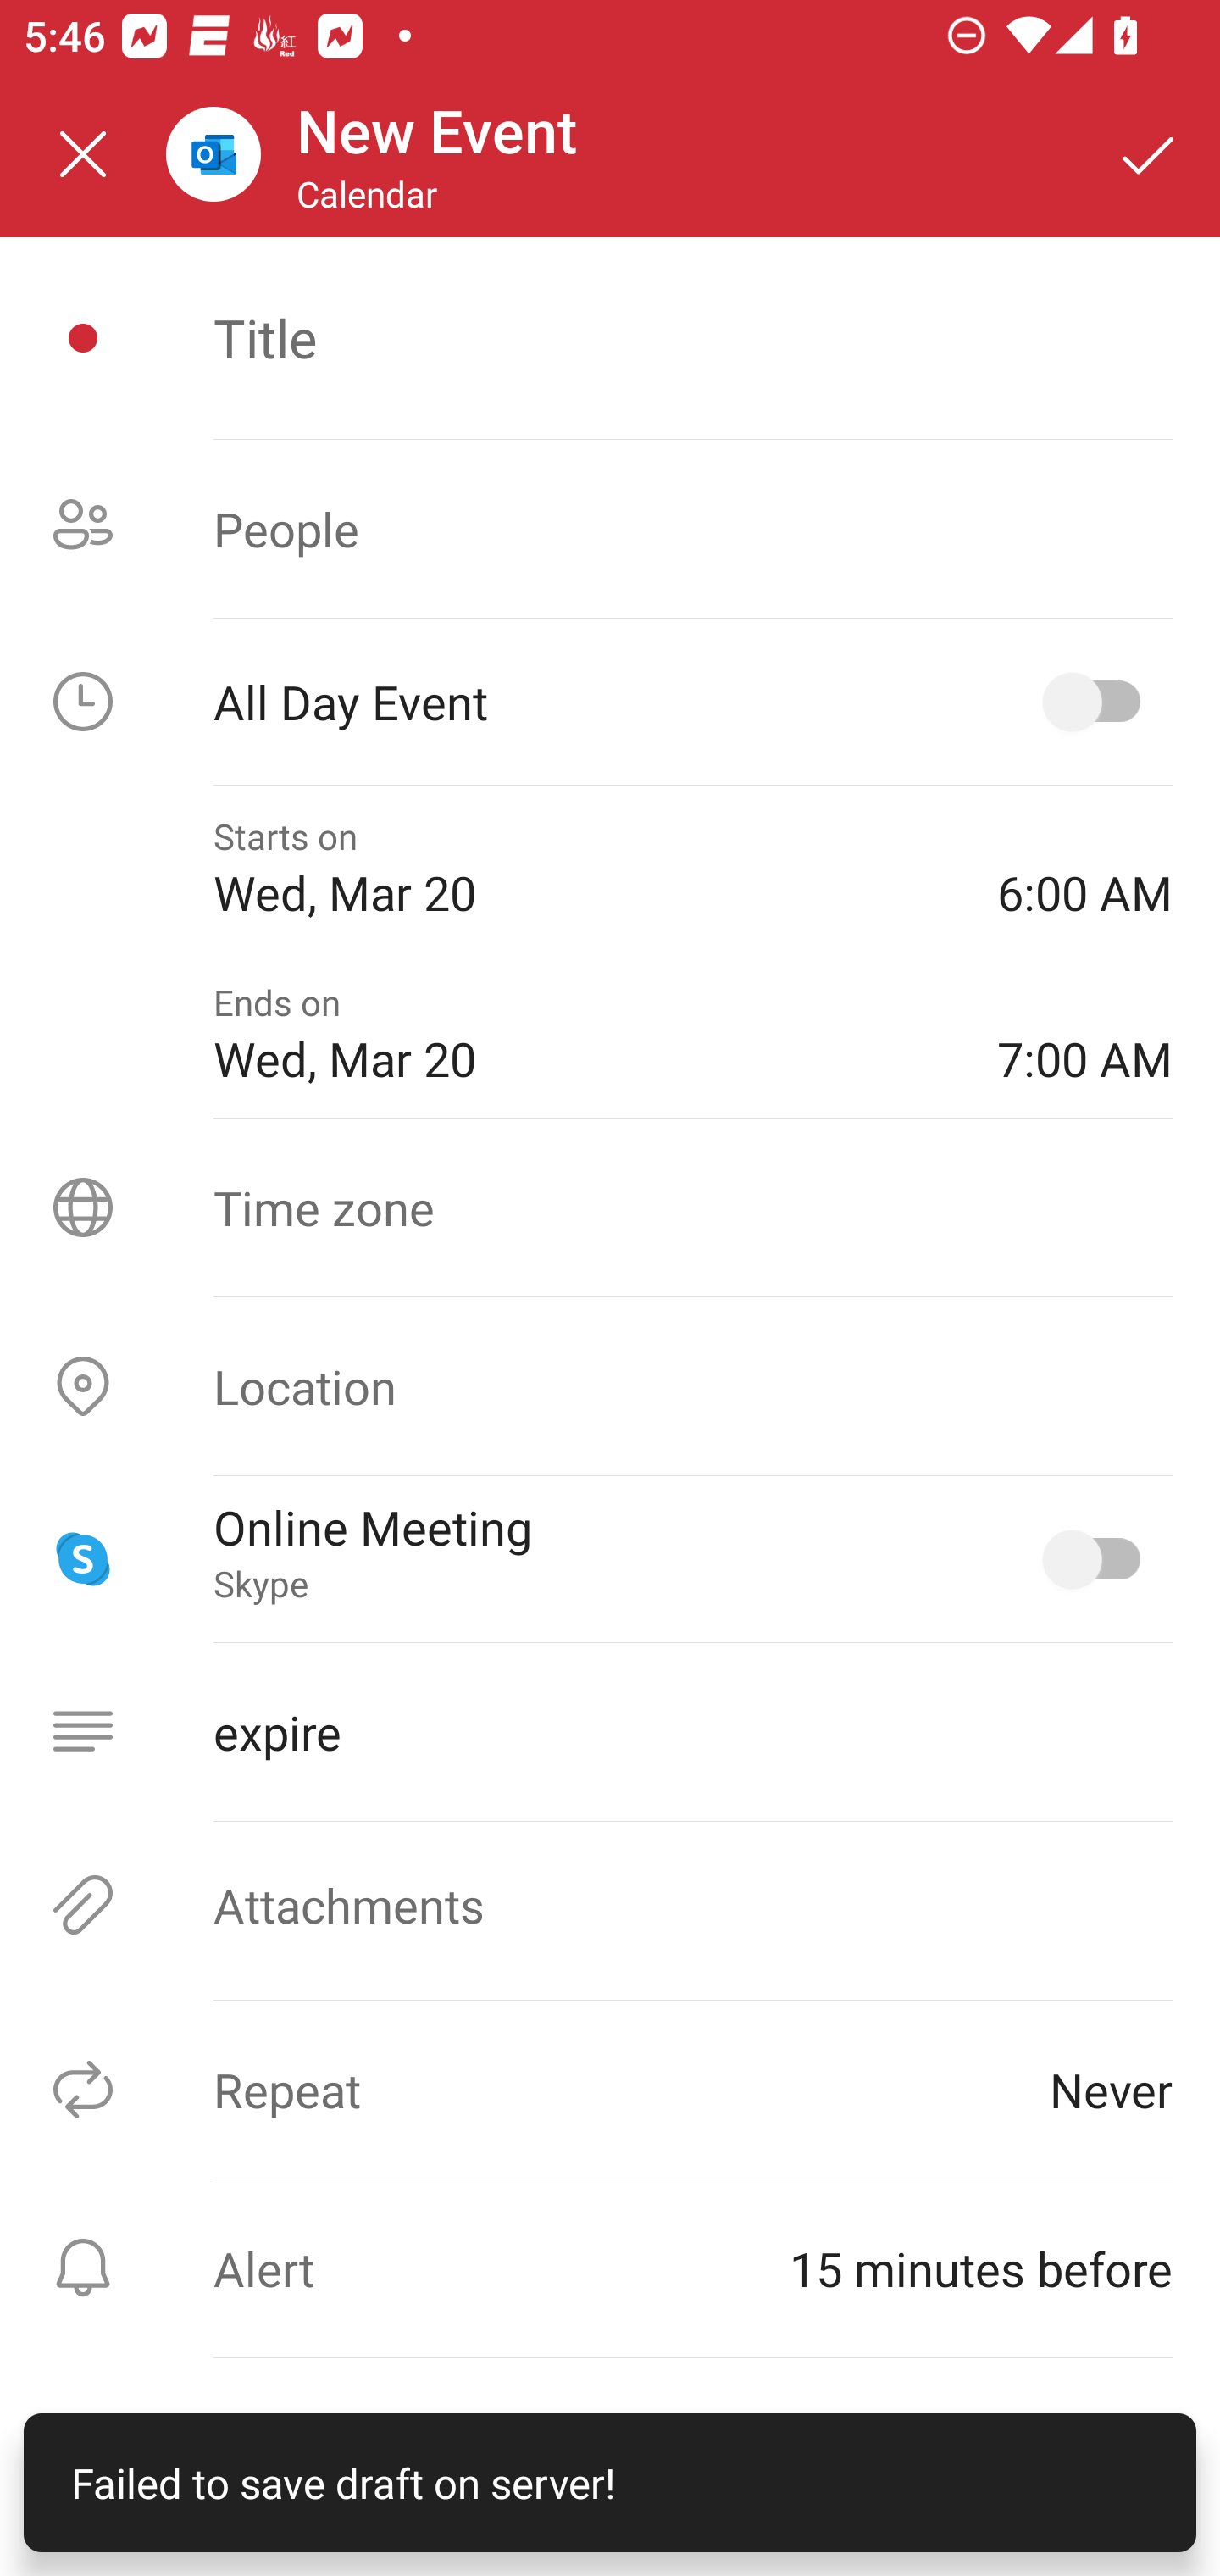 Image resolution: width=1220 pixels, height=2576 pixels. Describe the element at coordinates (610, 2447) in the screenshot. I see `Show as Busy` at that location.